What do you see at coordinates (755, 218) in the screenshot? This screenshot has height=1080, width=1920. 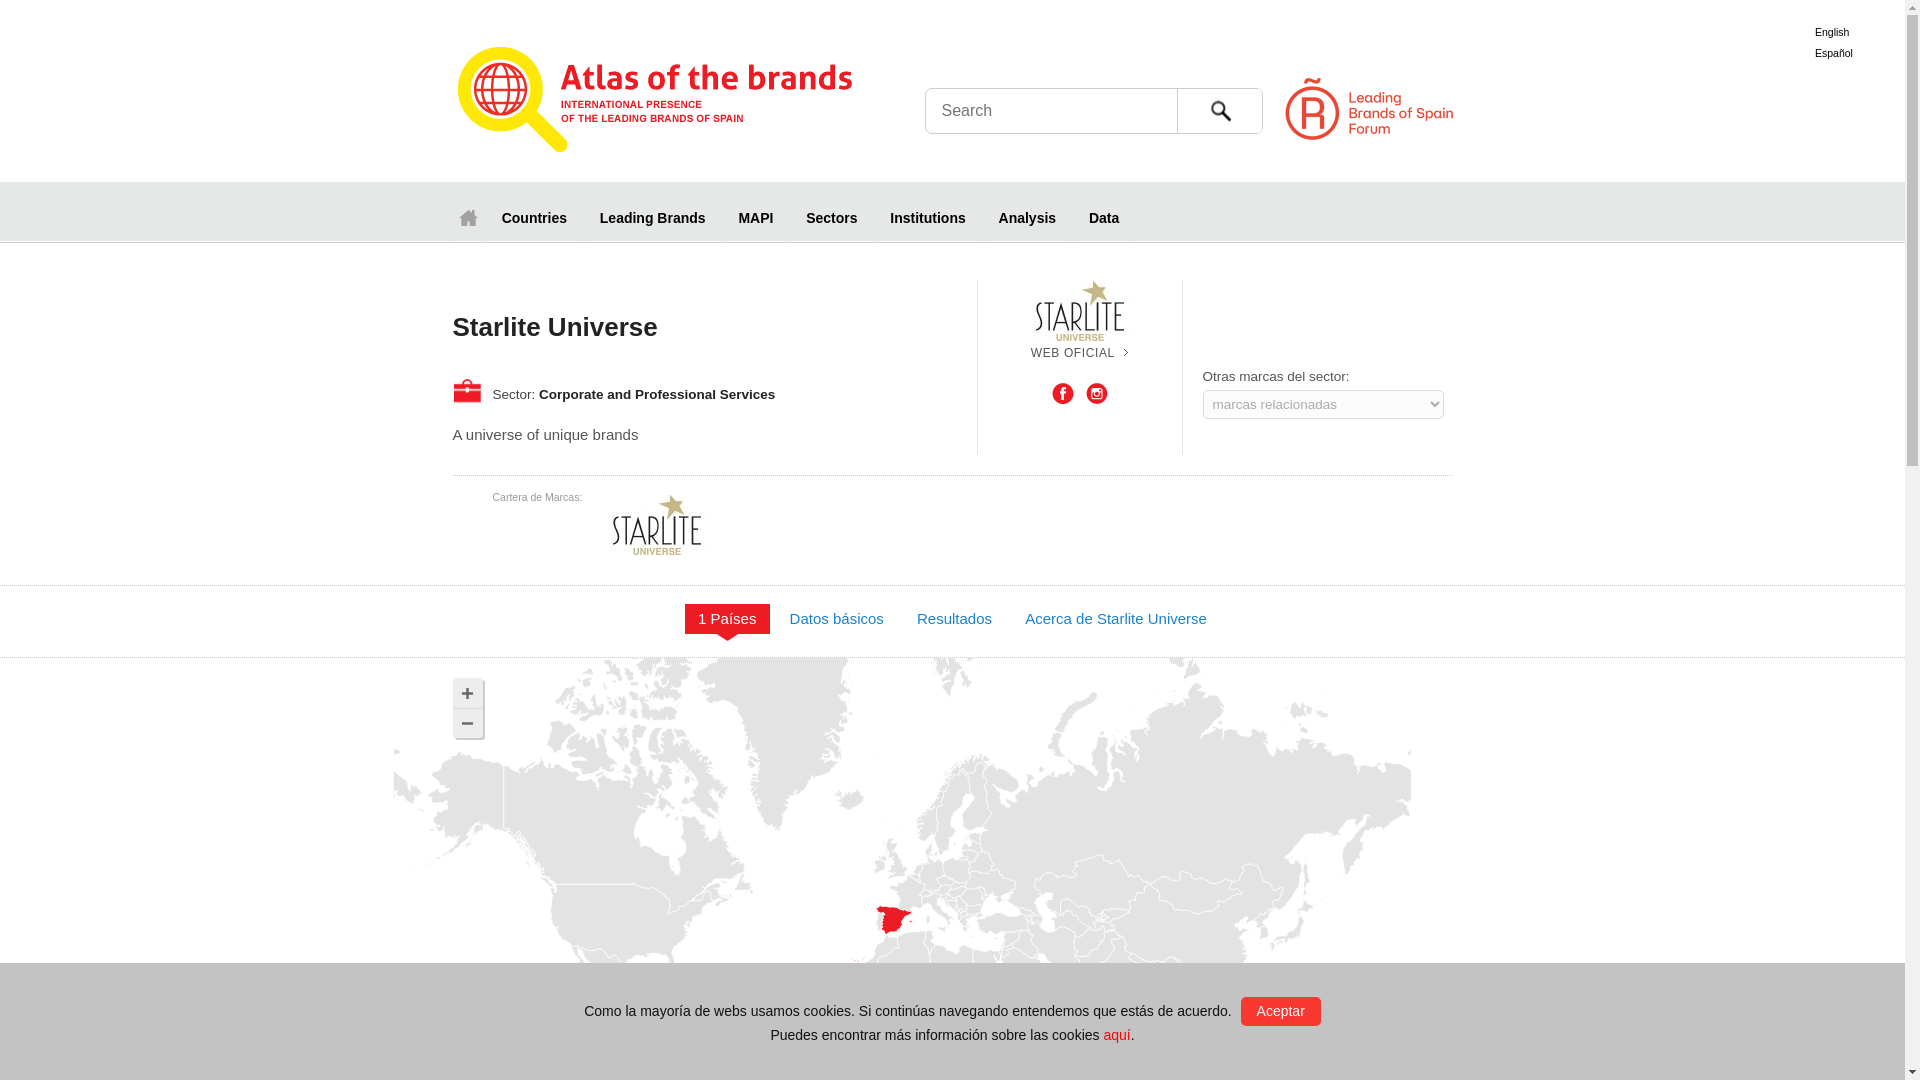 I see `MAPI` at bounding box center [755, 218].